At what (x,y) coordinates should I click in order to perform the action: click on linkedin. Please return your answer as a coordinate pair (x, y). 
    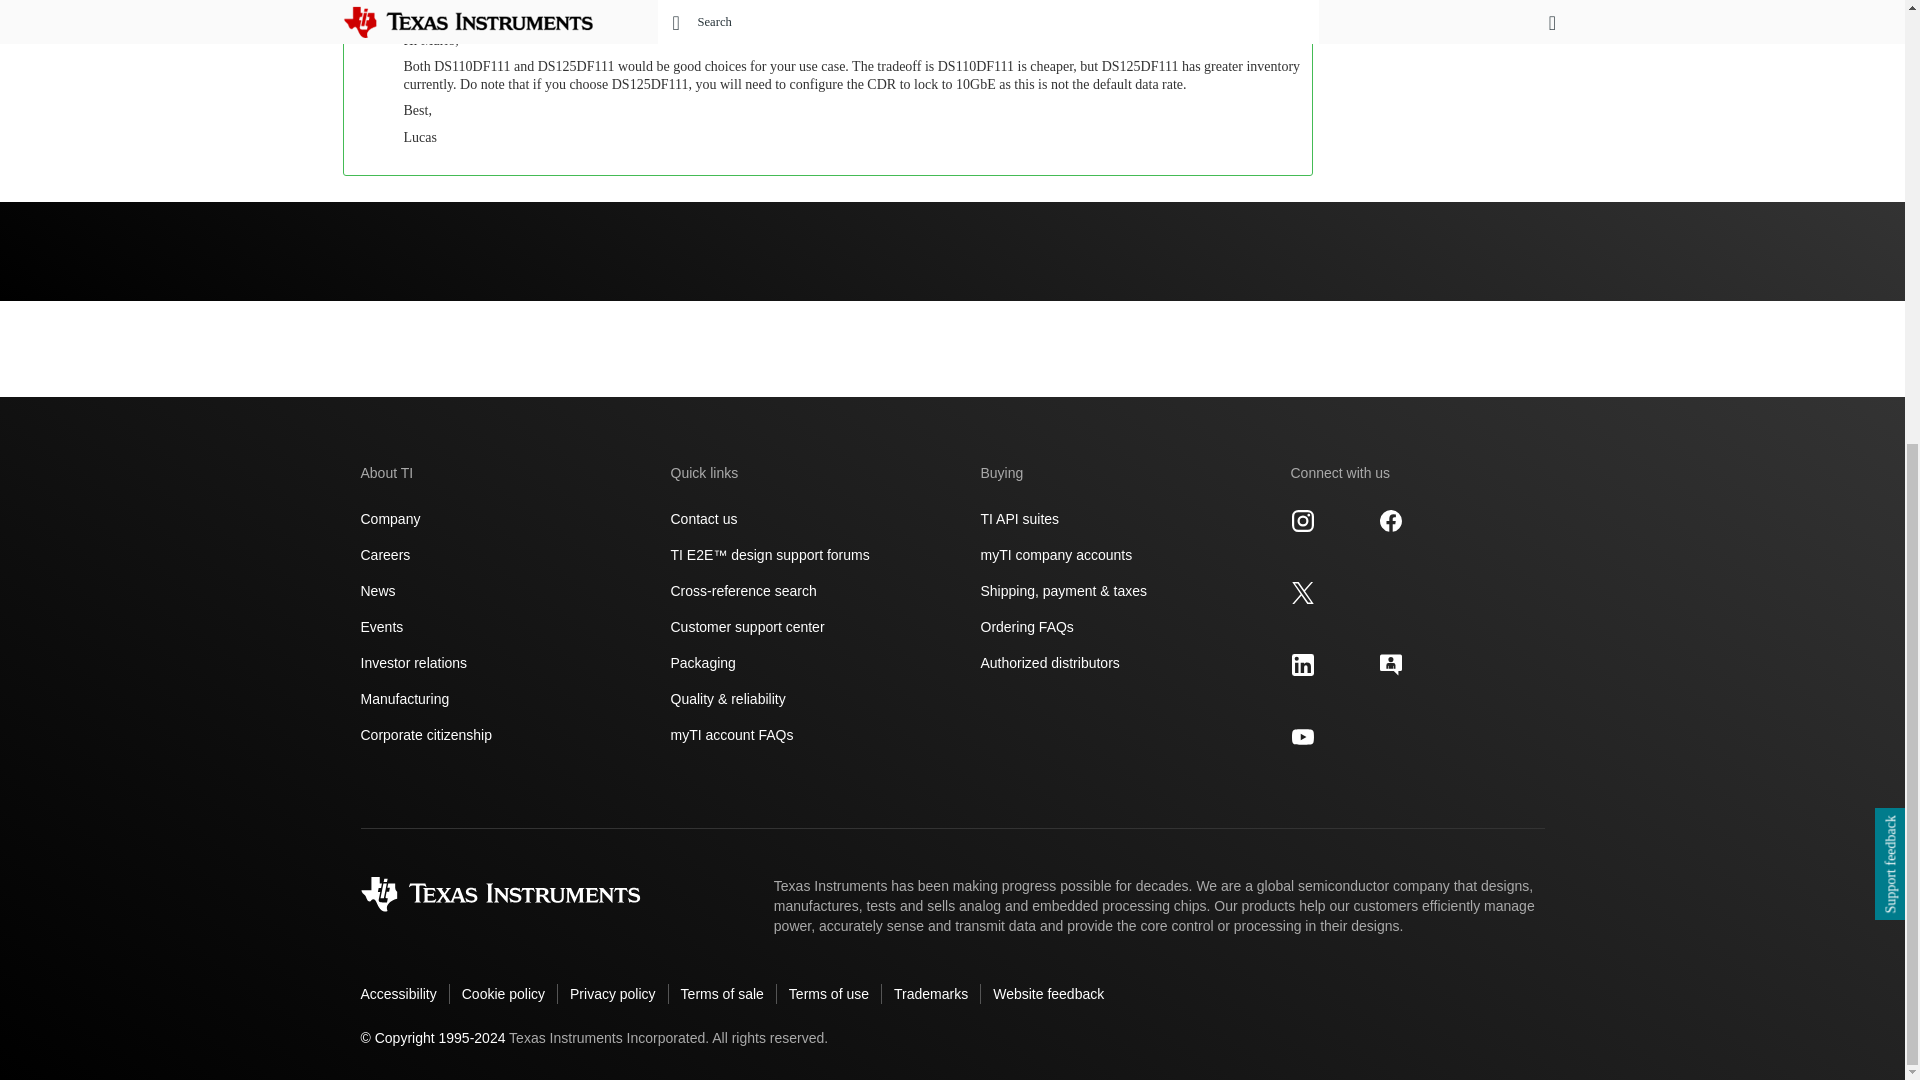
    Looking at the image, I should click on (1302, 665).